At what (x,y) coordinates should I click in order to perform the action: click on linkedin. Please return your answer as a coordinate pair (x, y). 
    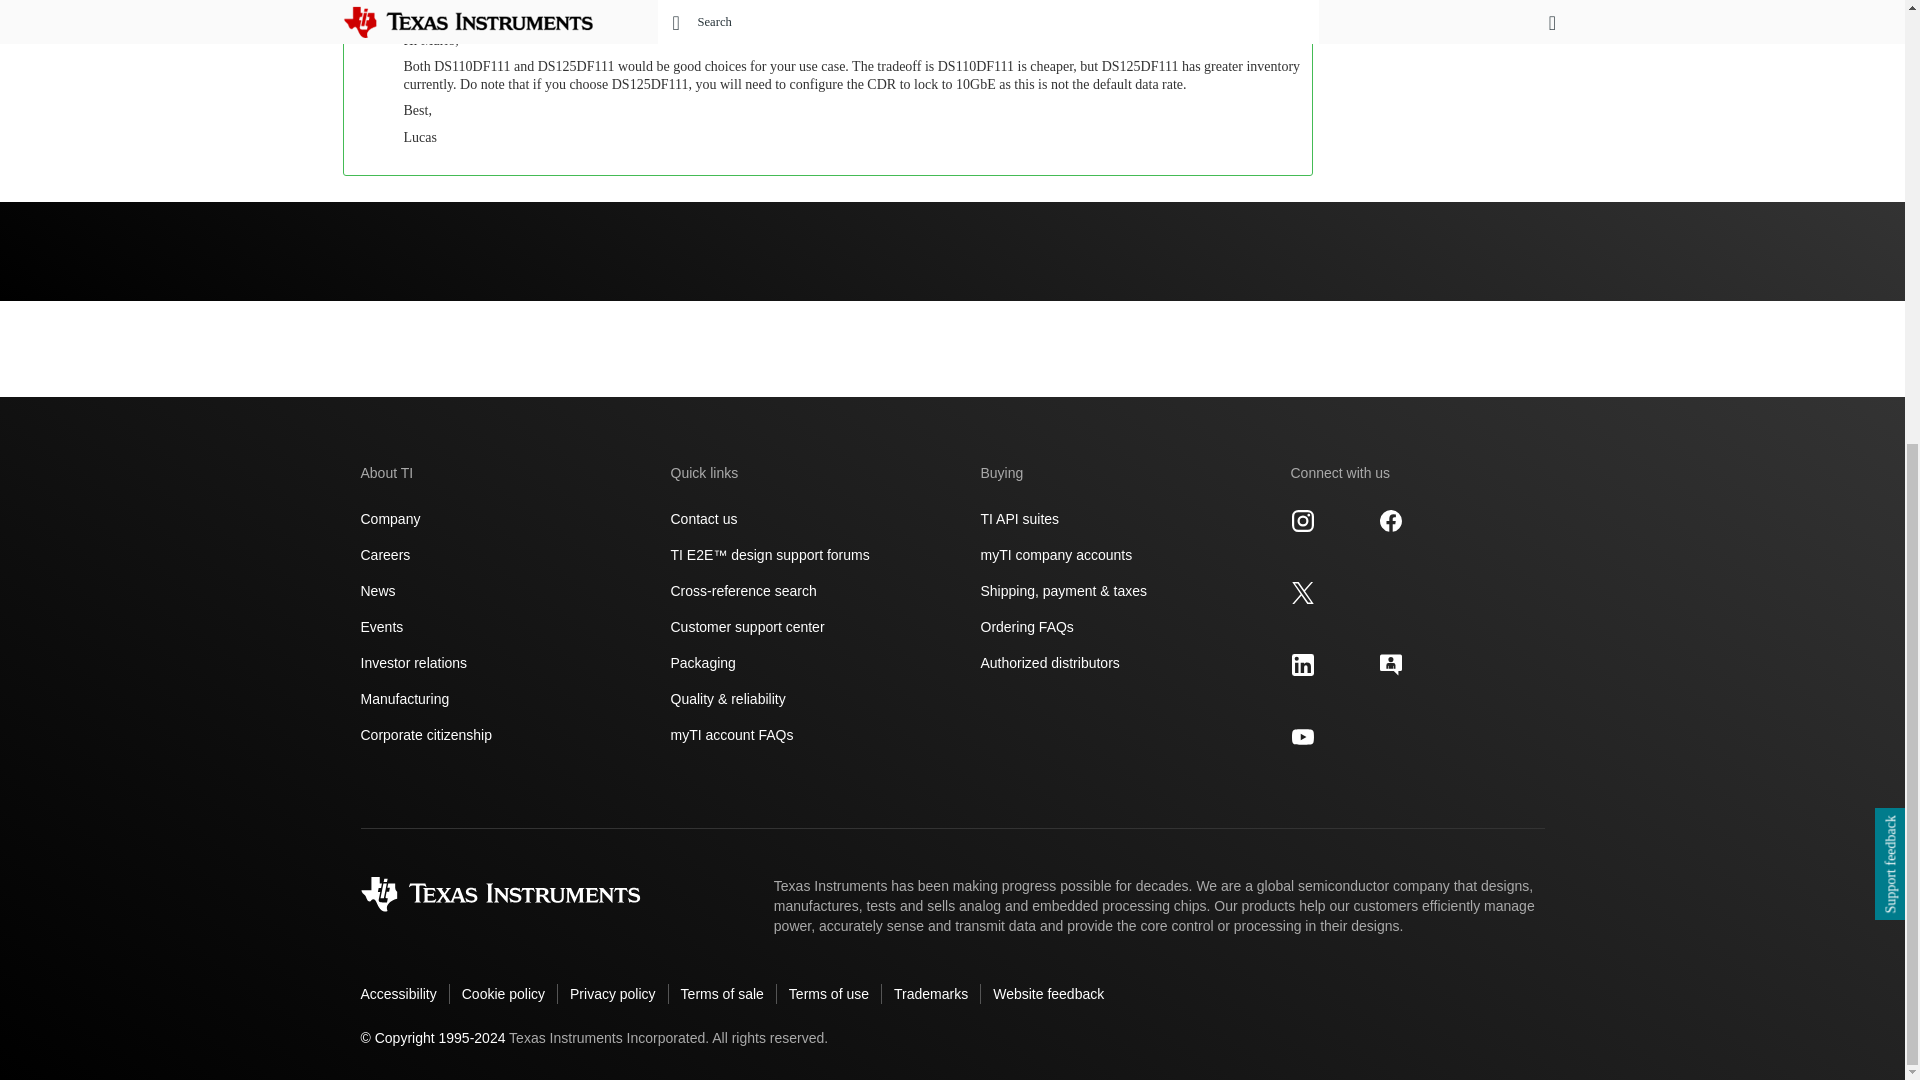
    Looking at the image, I should click on (1302, 665).